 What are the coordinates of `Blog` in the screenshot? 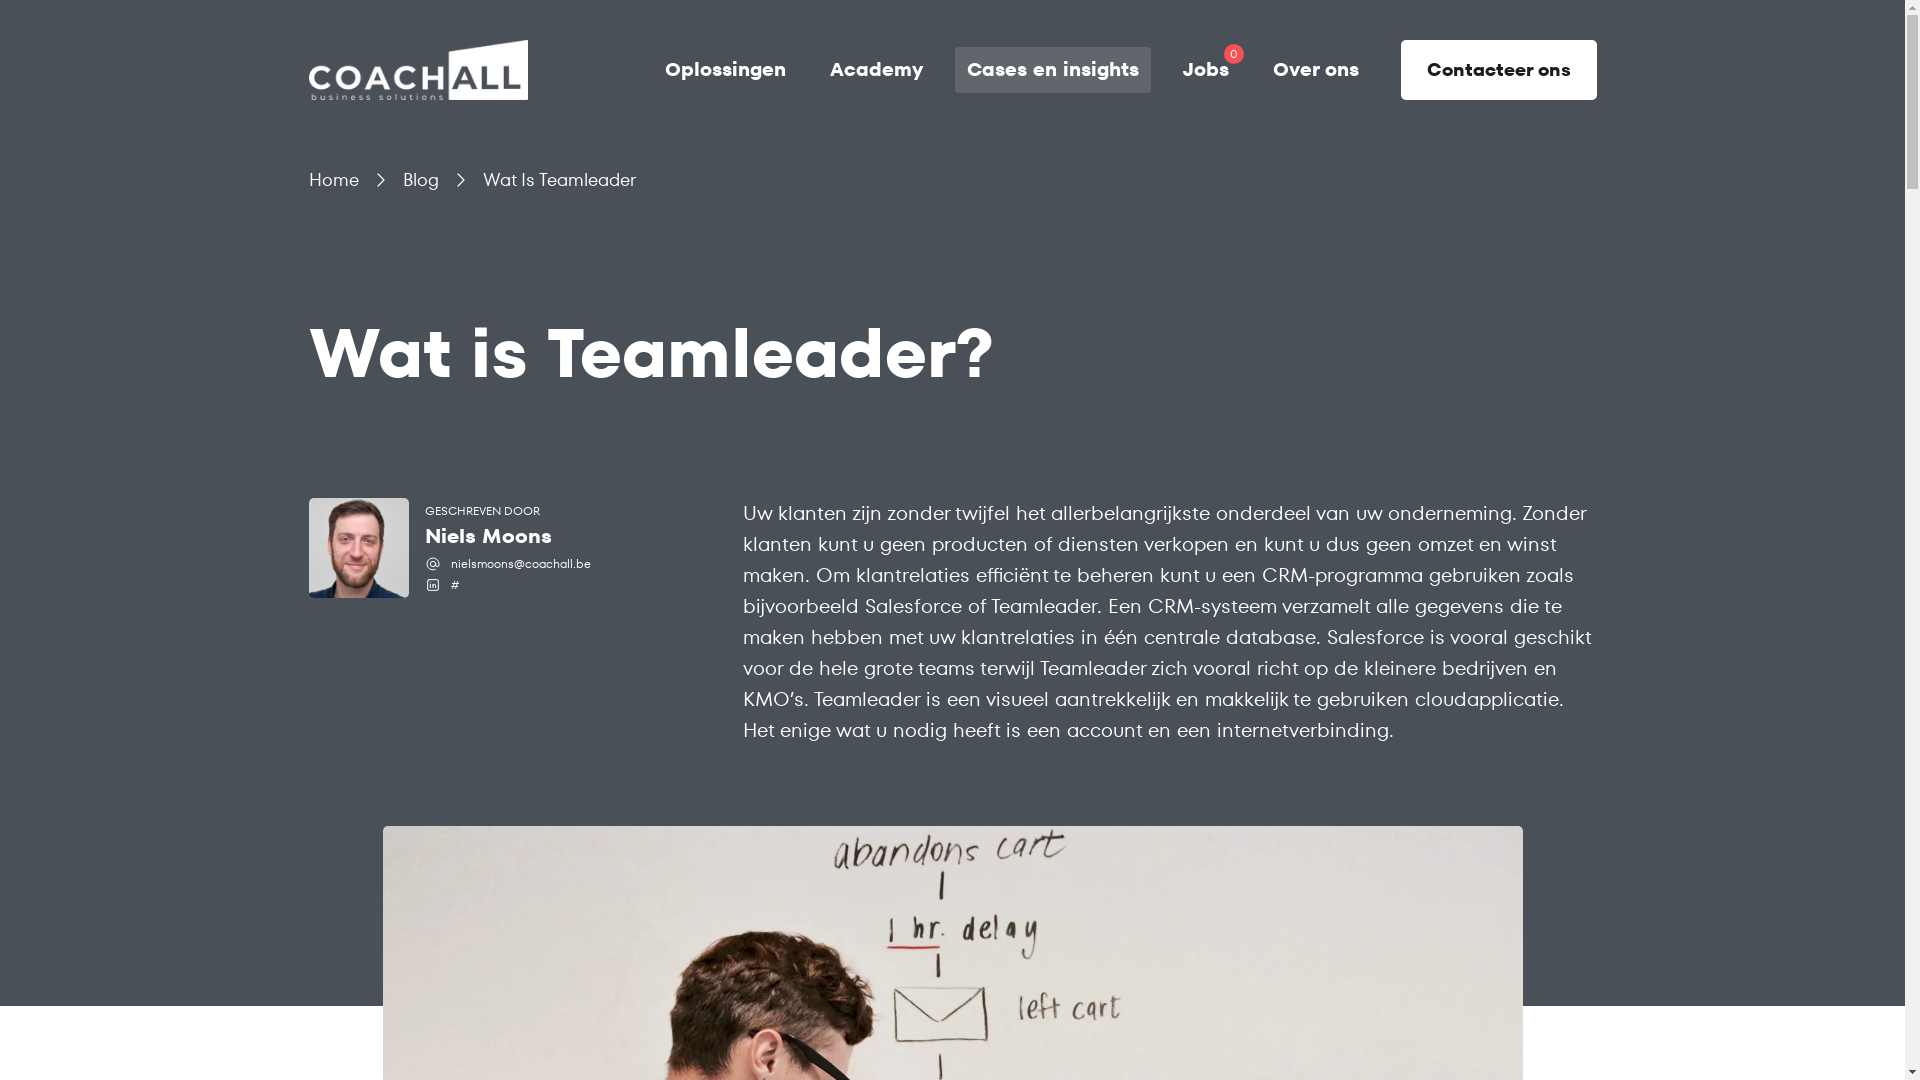 It's located at (420, 180).